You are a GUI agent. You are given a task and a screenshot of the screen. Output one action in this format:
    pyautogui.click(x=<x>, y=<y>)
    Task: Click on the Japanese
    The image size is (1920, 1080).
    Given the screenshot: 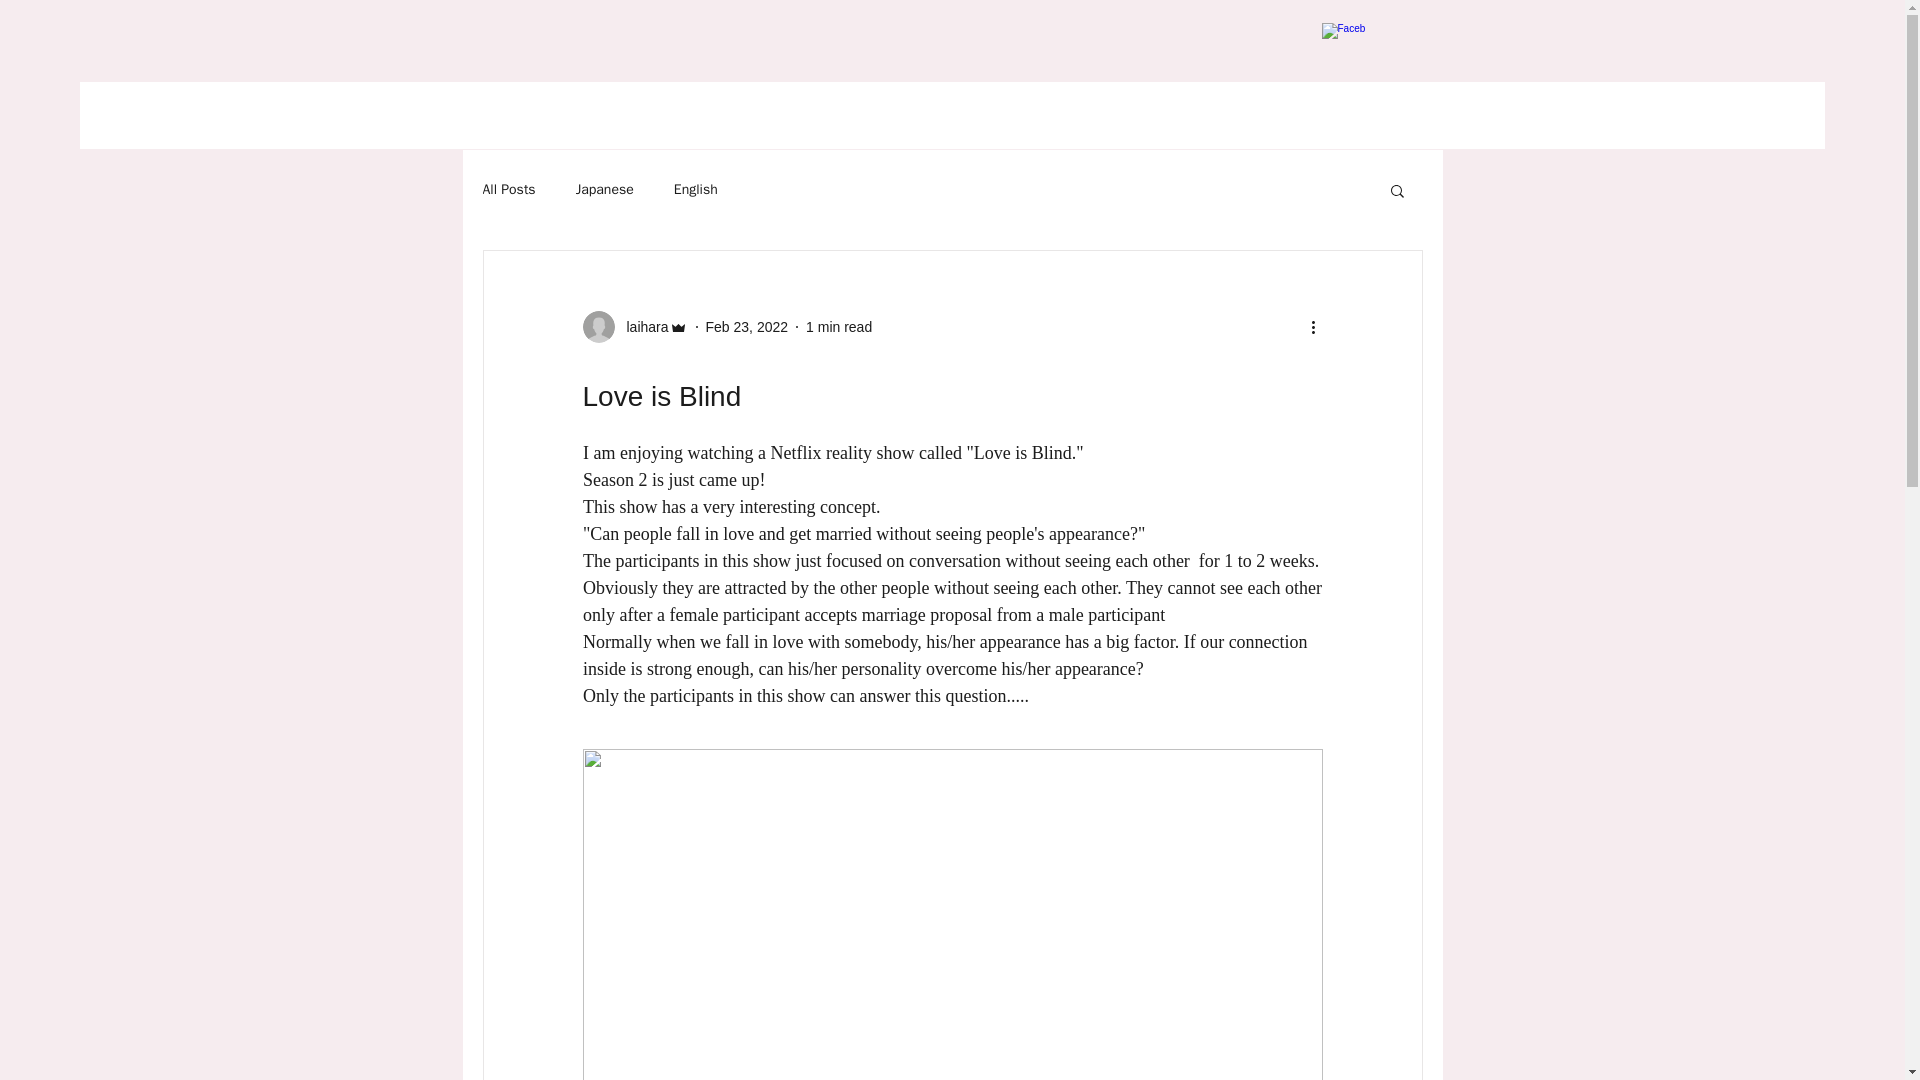 What is the action you would take?
    pyautogui.click(x=604, y=190)
    